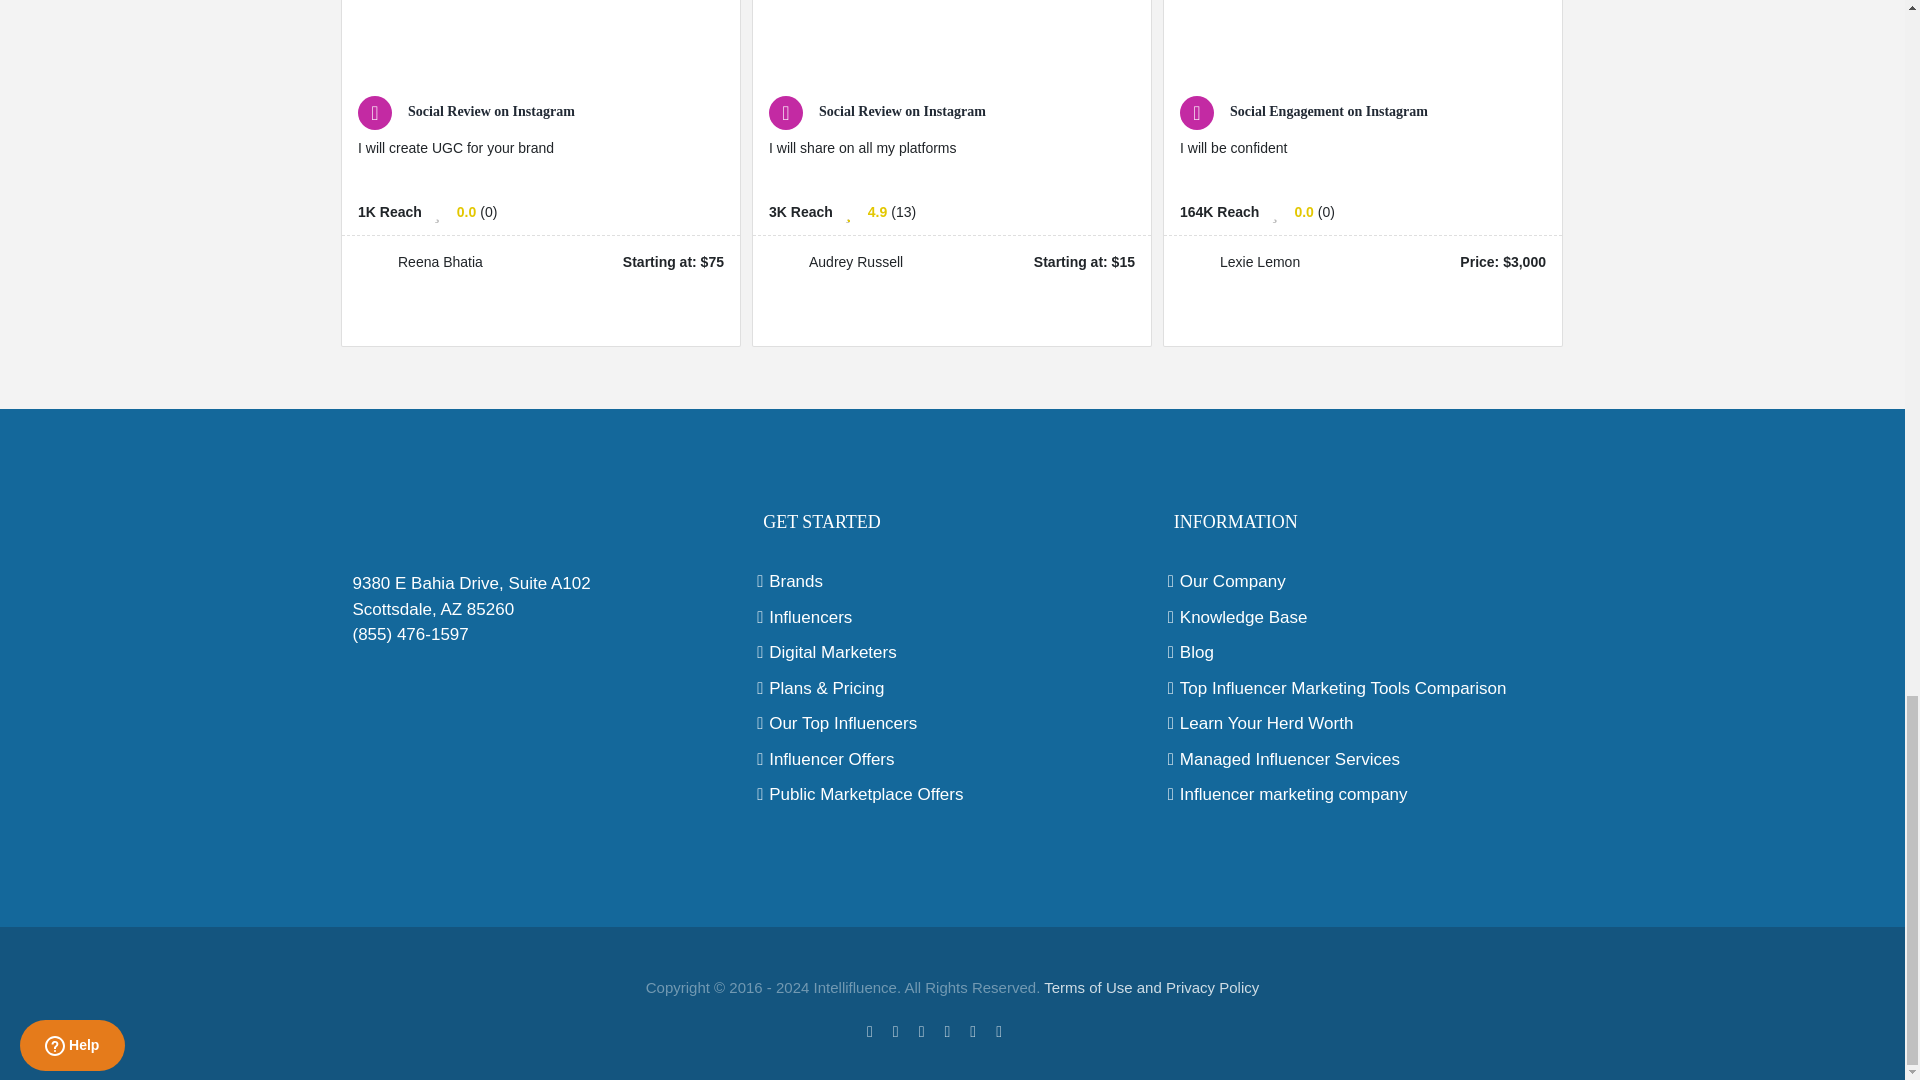 The image size is (1920, 1080). What do you see at coordinates (1364, 689) in the screenshot?
I see `Top Influencer Marketing Tools Comparison` at bounding box center [1364, 689].